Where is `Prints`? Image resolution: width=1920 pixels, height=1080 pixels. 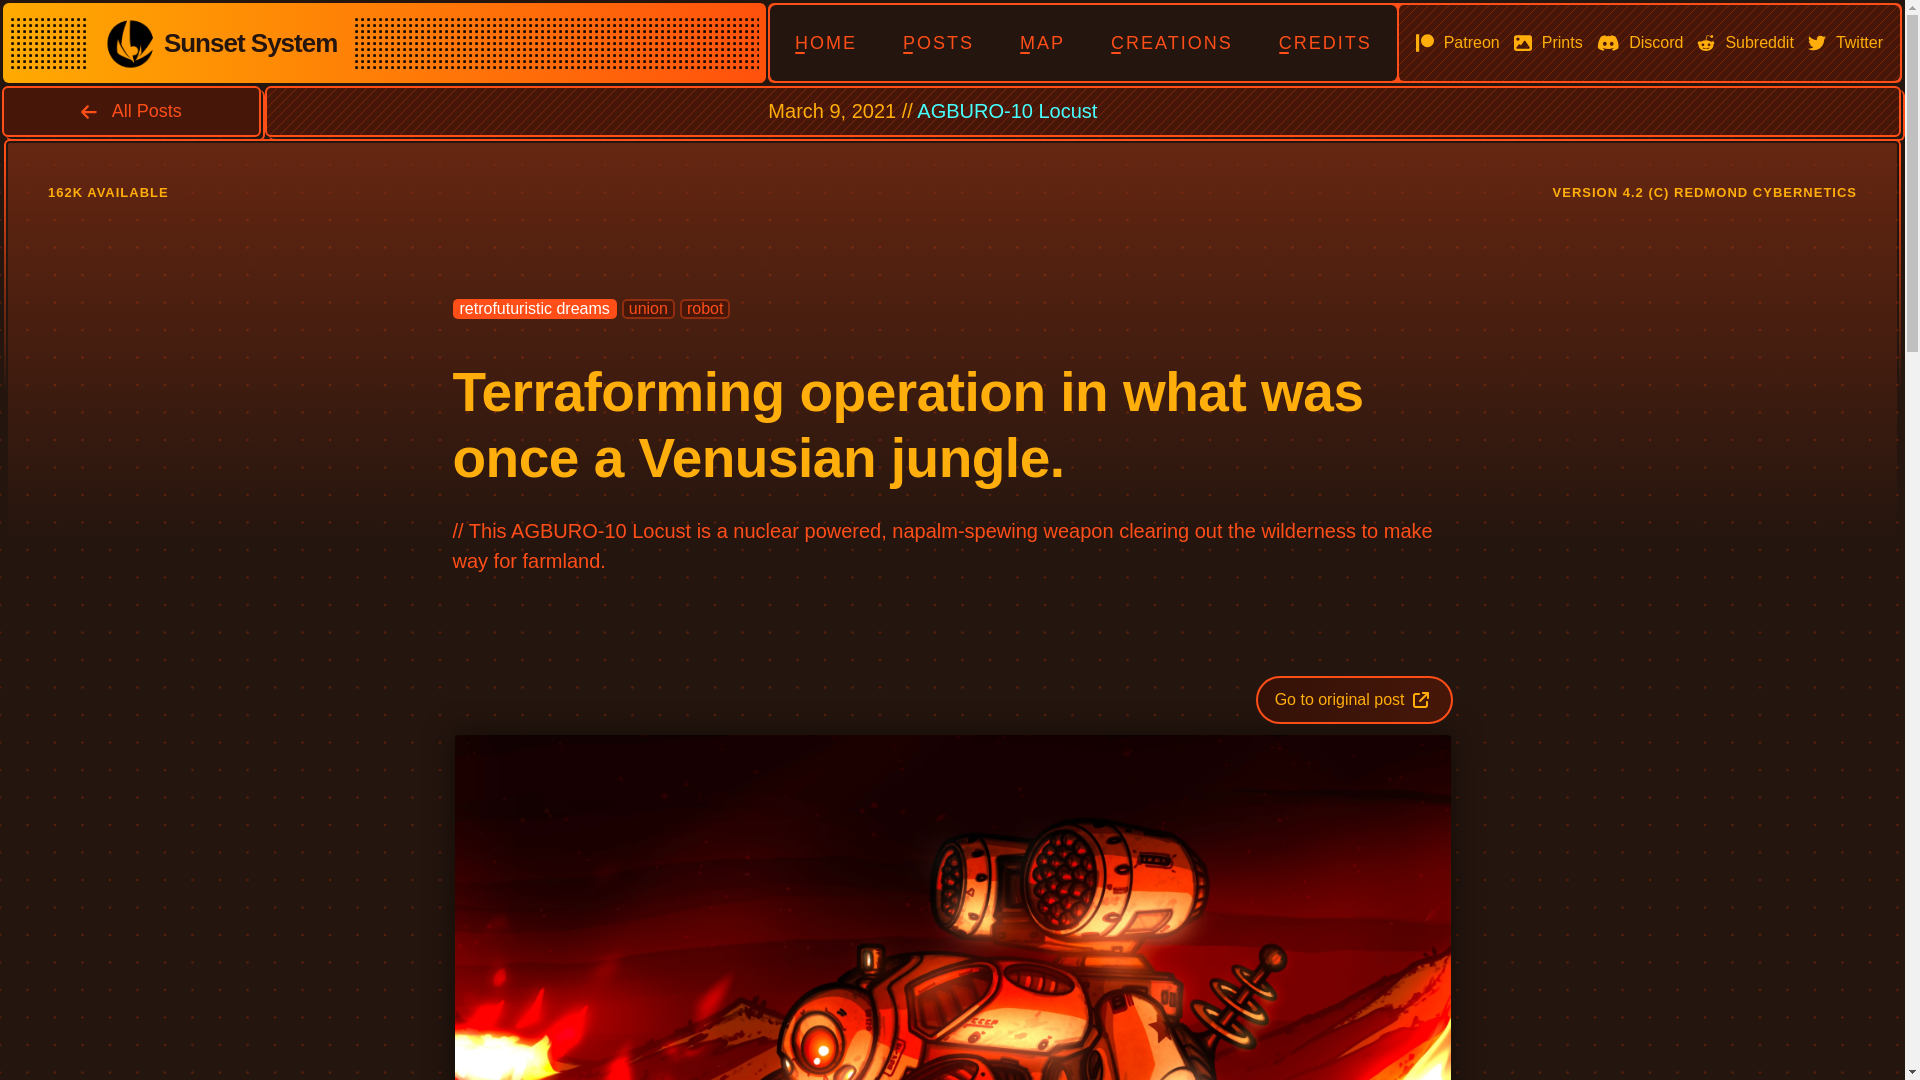 Prints is located at coordinates (1548, 42).